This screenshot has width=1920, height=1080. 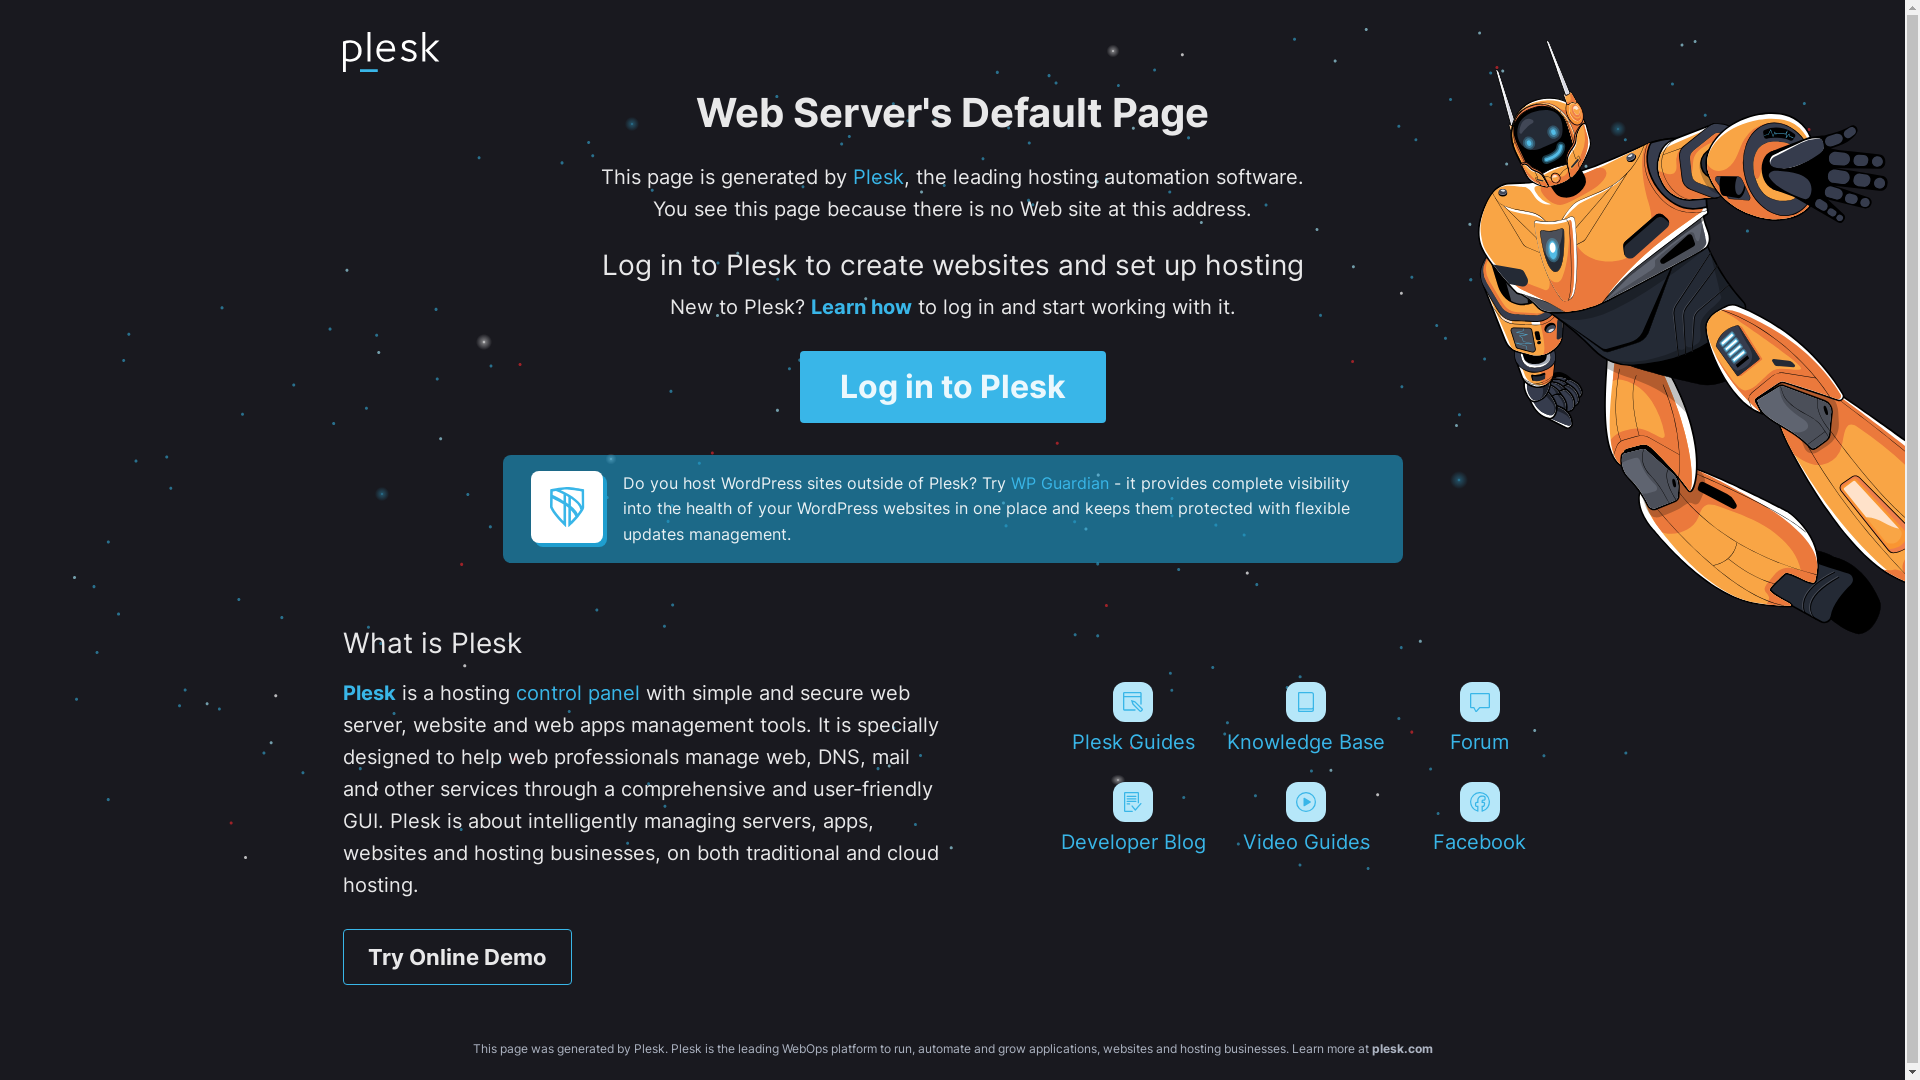 I want to click on Developer Blog, so click(x=1132, y=818).